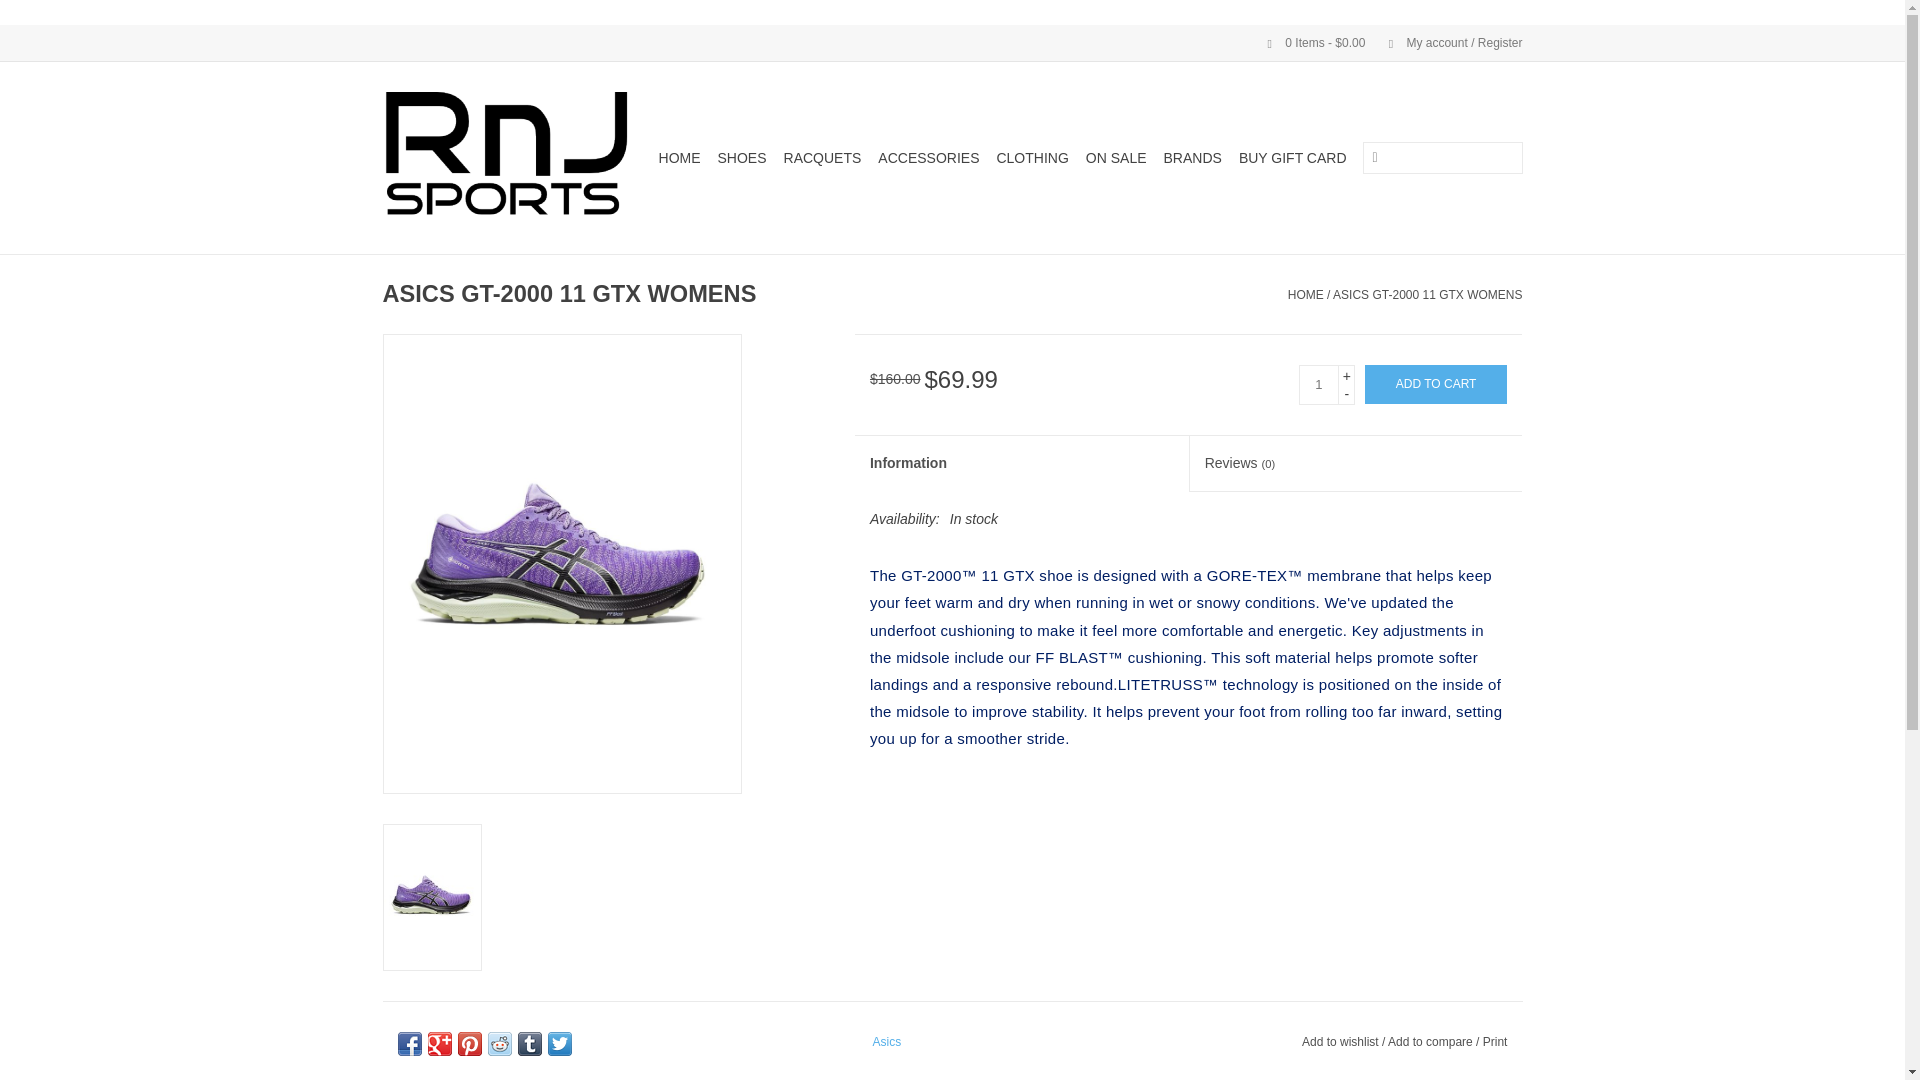 The width and height of the screenshot is (1920, 1080). Describe the element at coordinates (1445, 42) in the screenshot. I see `My account` at that location.